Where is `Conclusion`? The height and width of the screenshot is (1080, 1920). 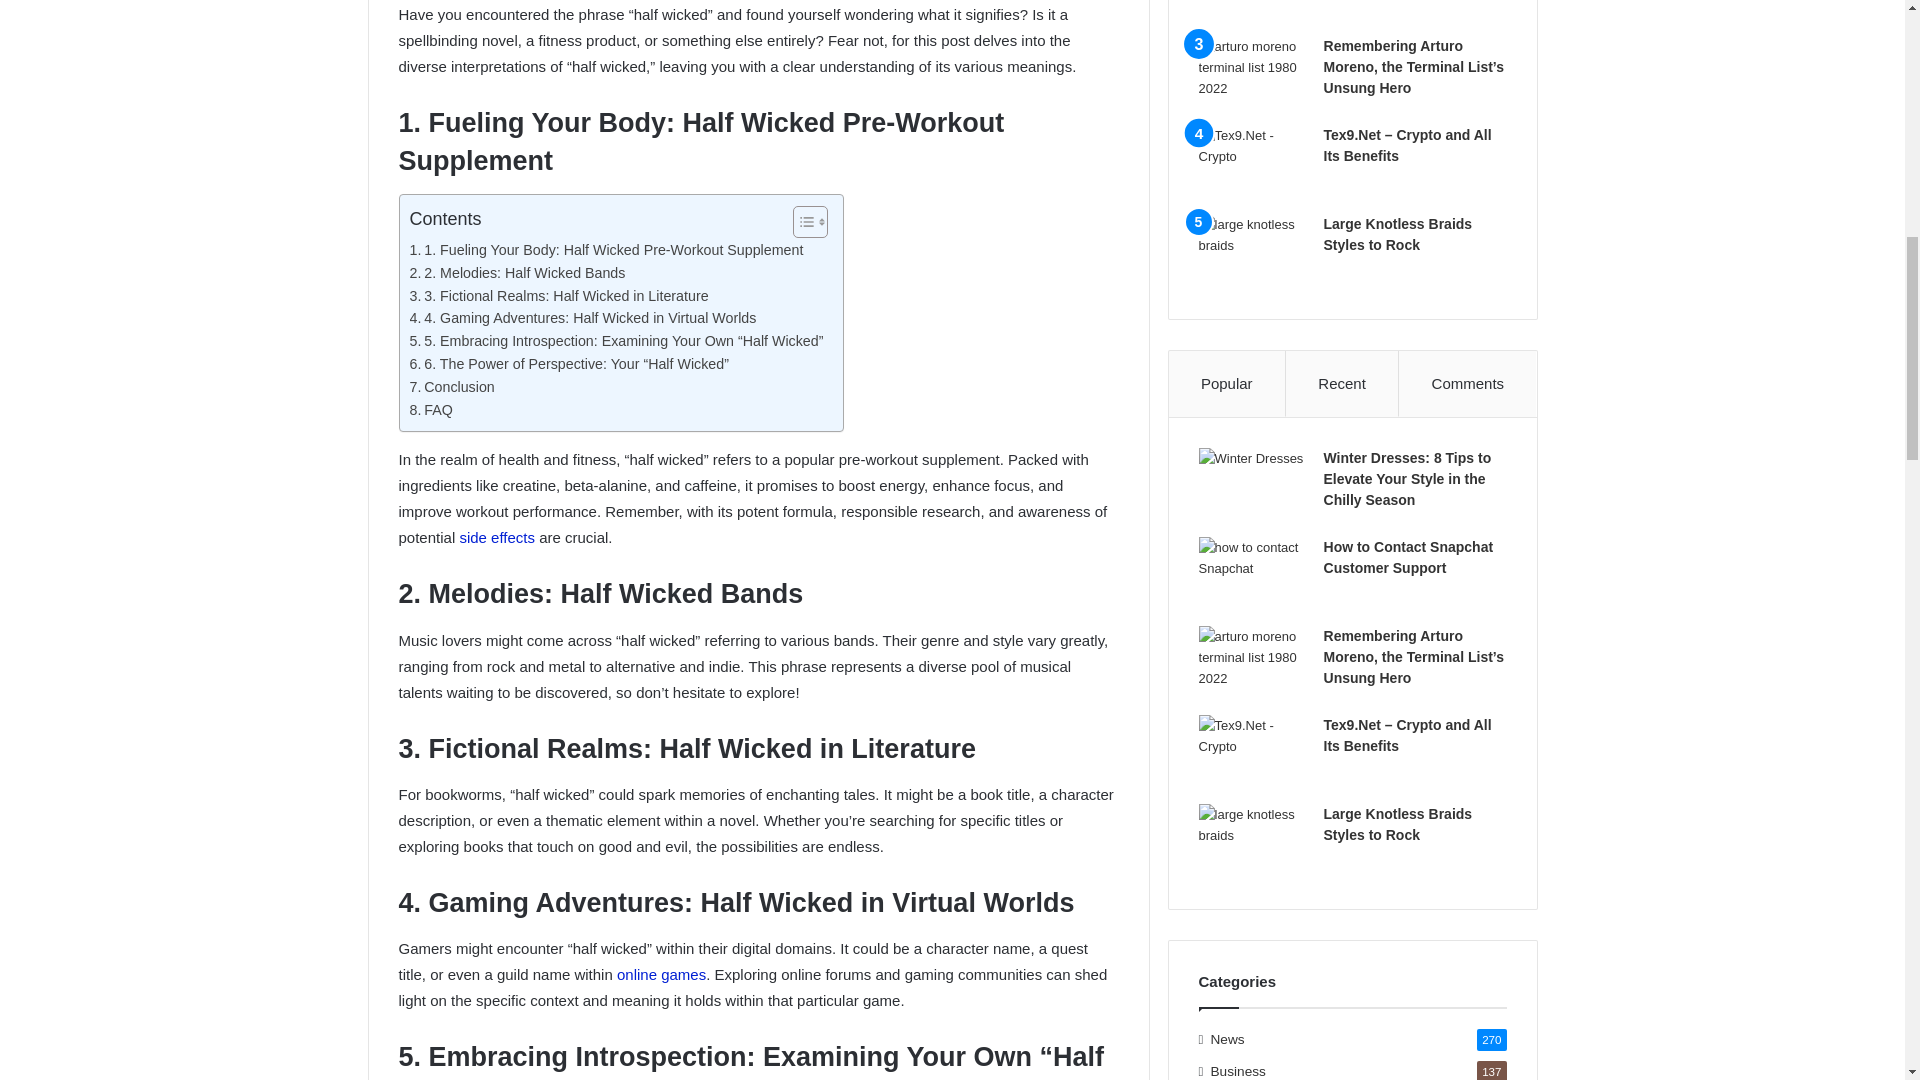
Conclusion is located at coordinates (452, 386).